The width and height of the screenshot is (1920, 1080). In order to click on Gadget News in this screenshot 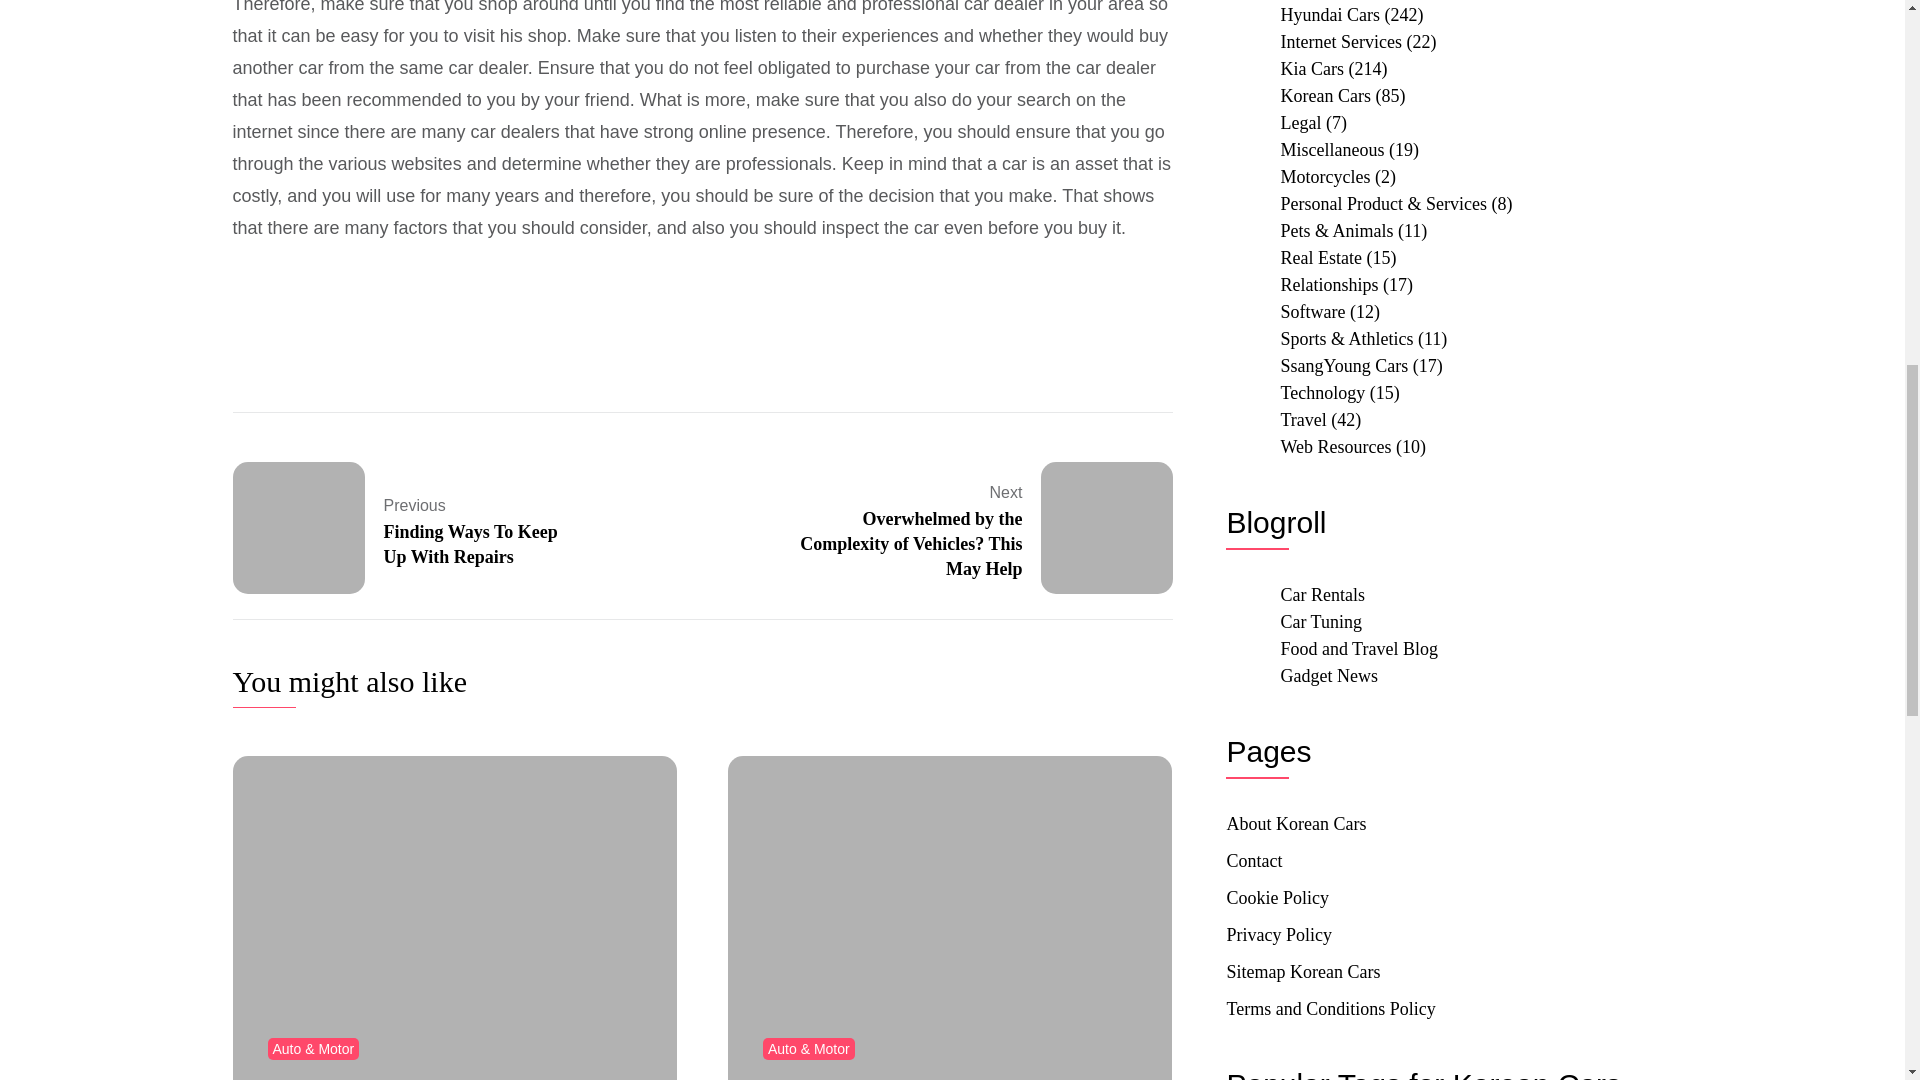, I will do `click(1328, 676)`.